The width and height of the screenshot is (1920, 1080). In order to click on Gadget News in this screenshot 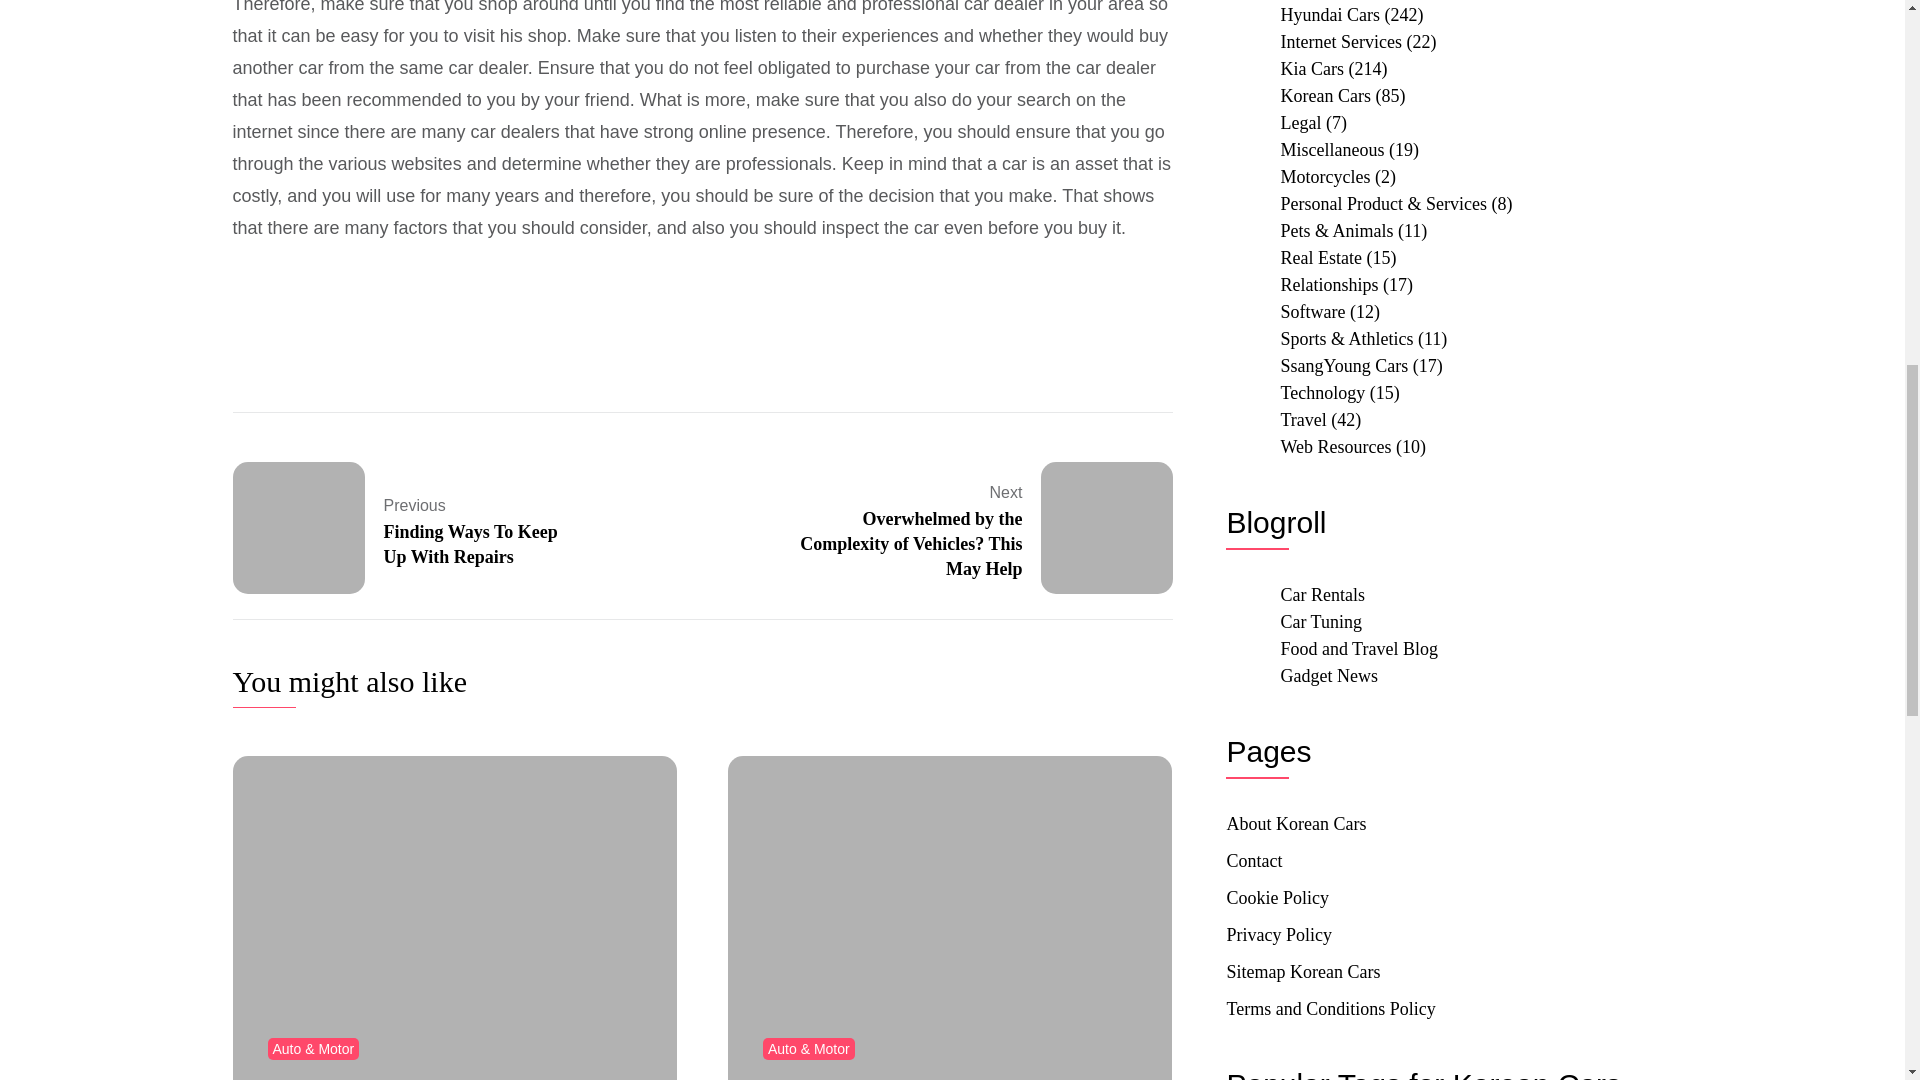, I will do `click(1328, 676)`.